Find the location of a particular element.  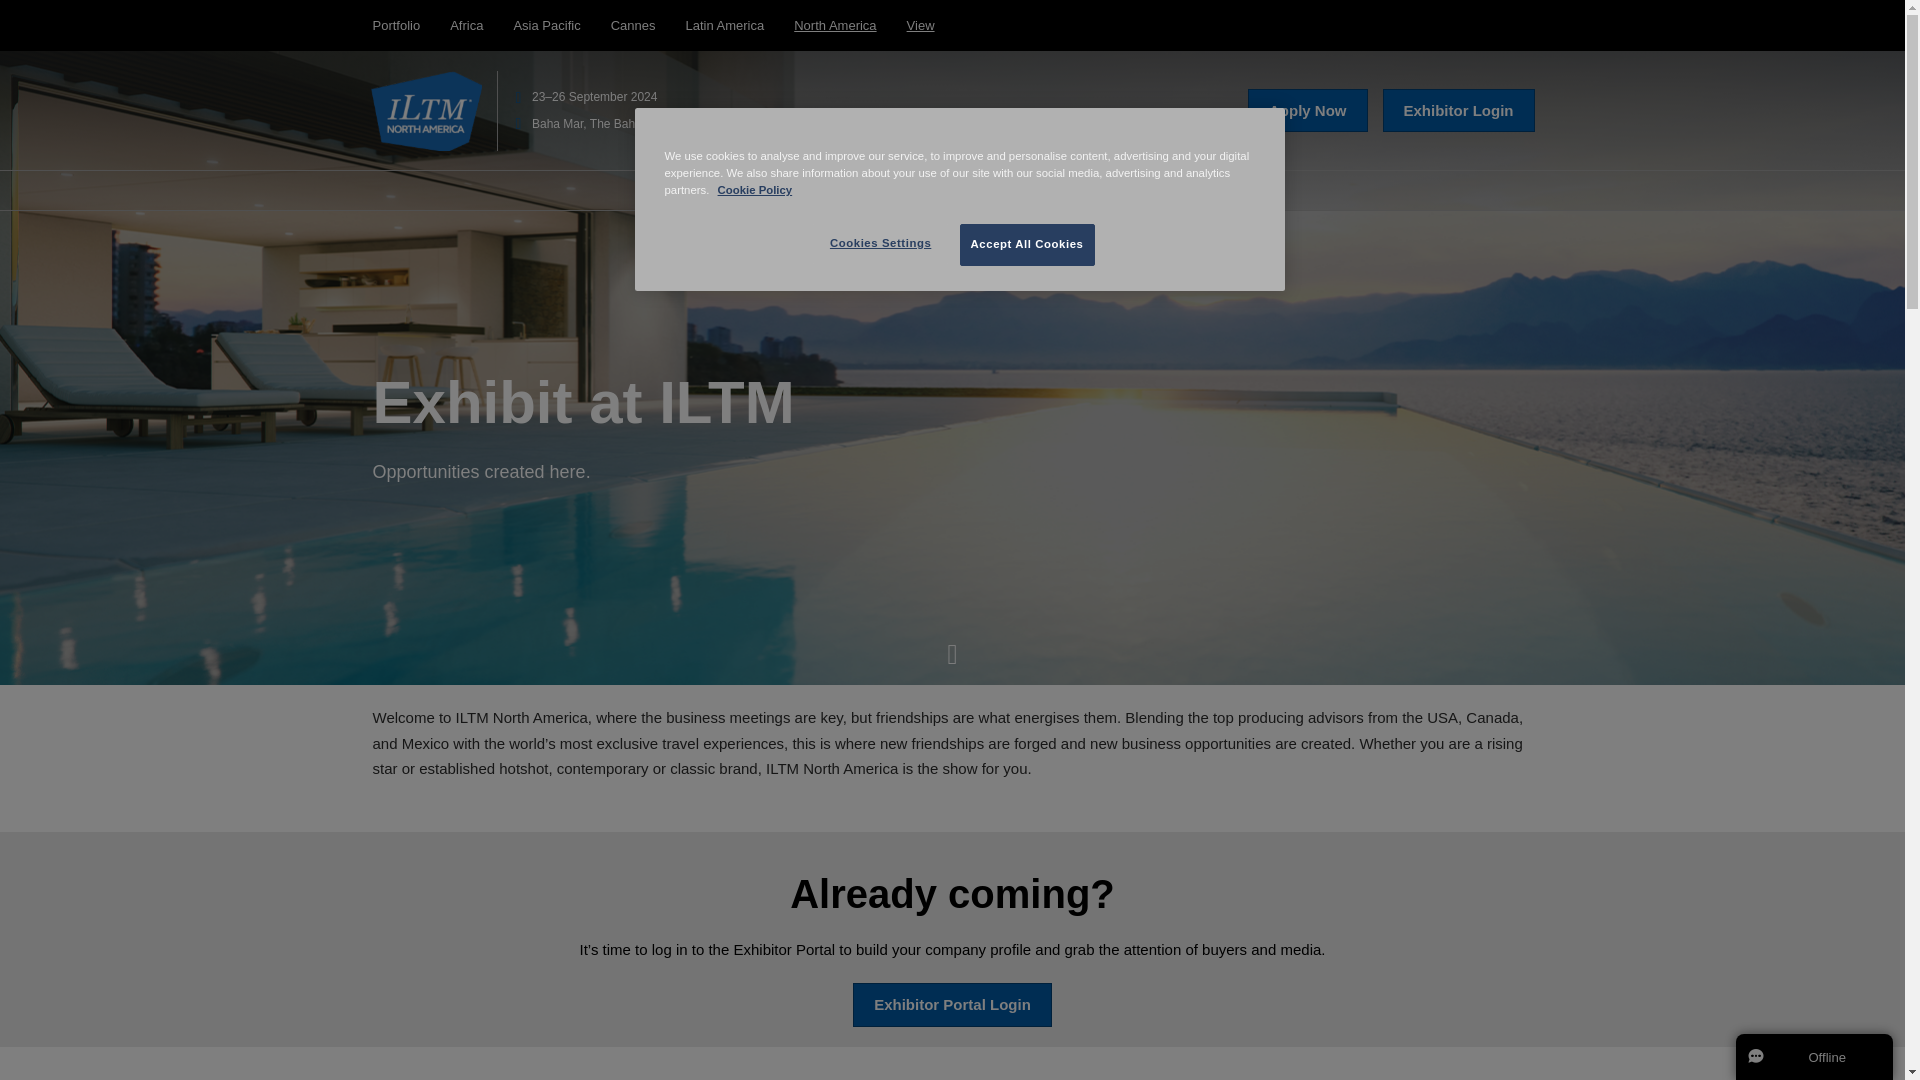

Asia Pacific is located at coordinates (546, 26).